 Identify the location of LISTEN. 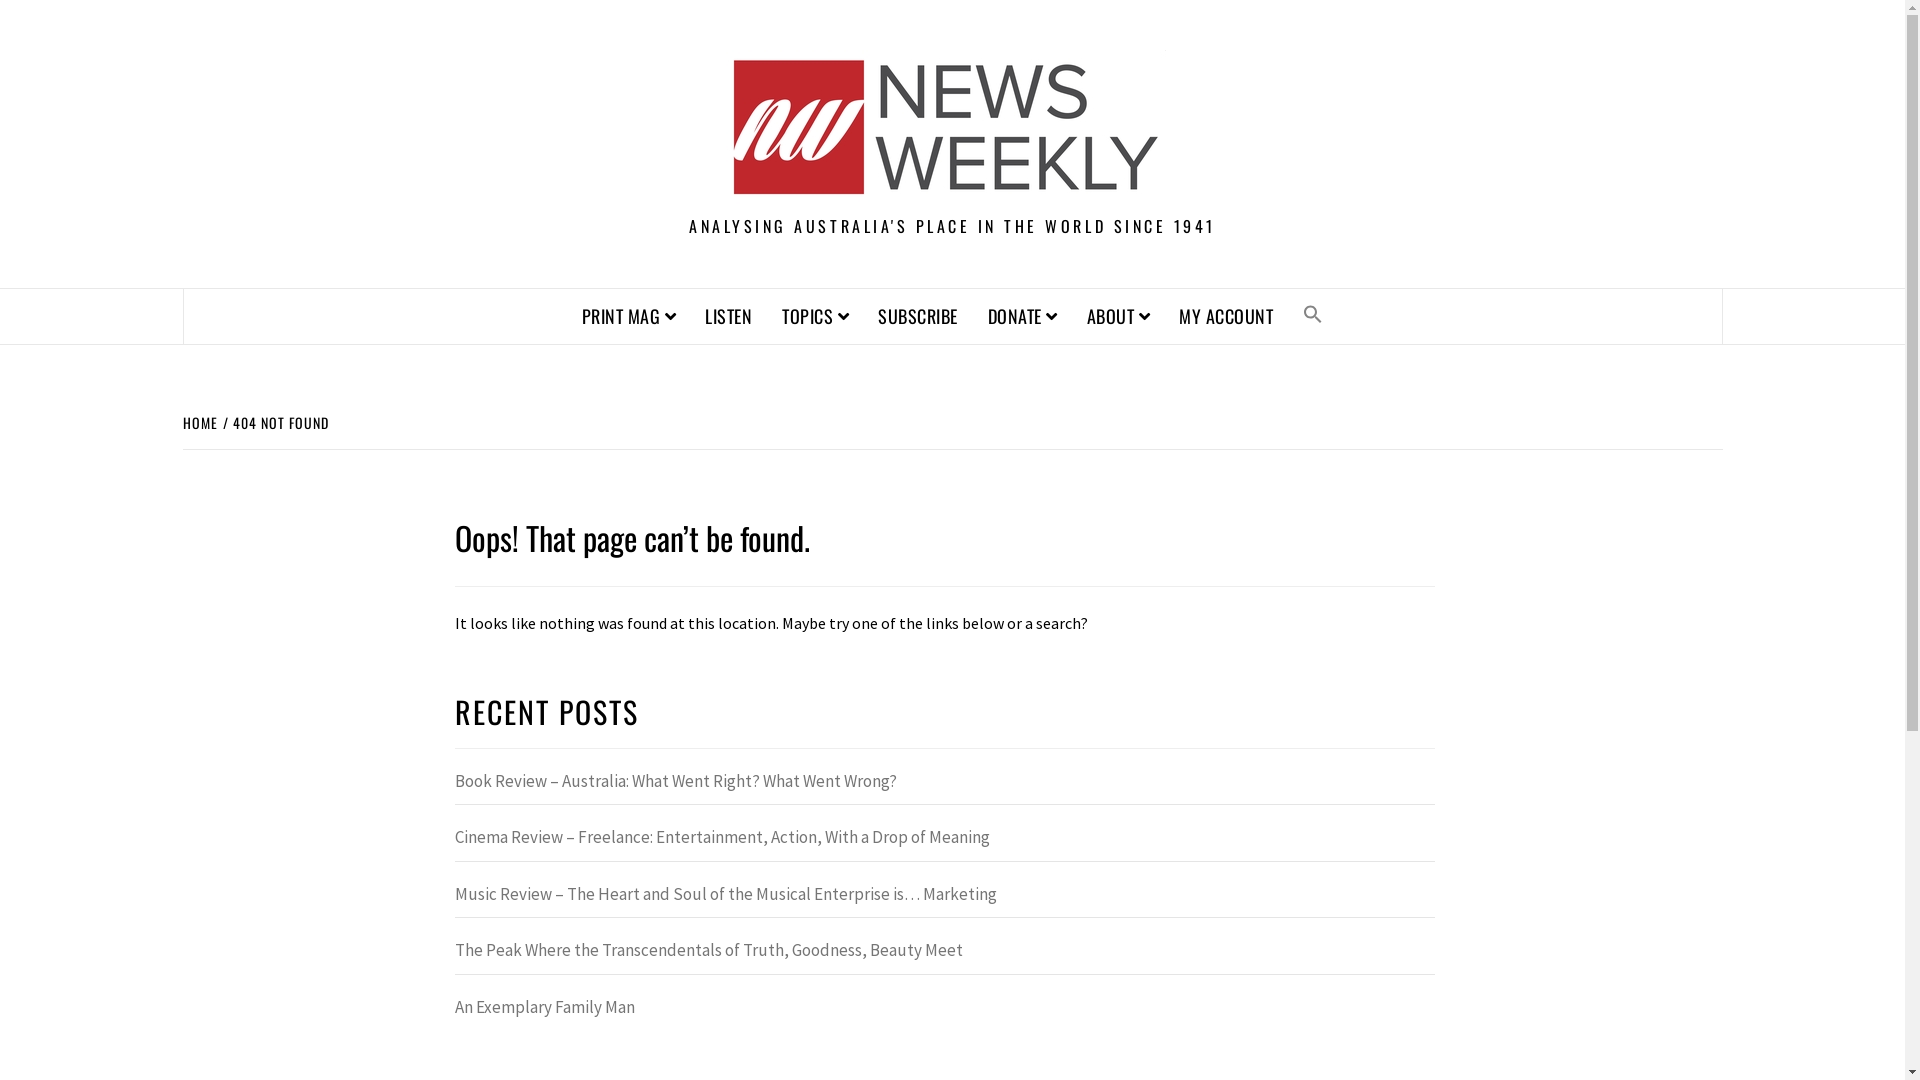
(728, 316).